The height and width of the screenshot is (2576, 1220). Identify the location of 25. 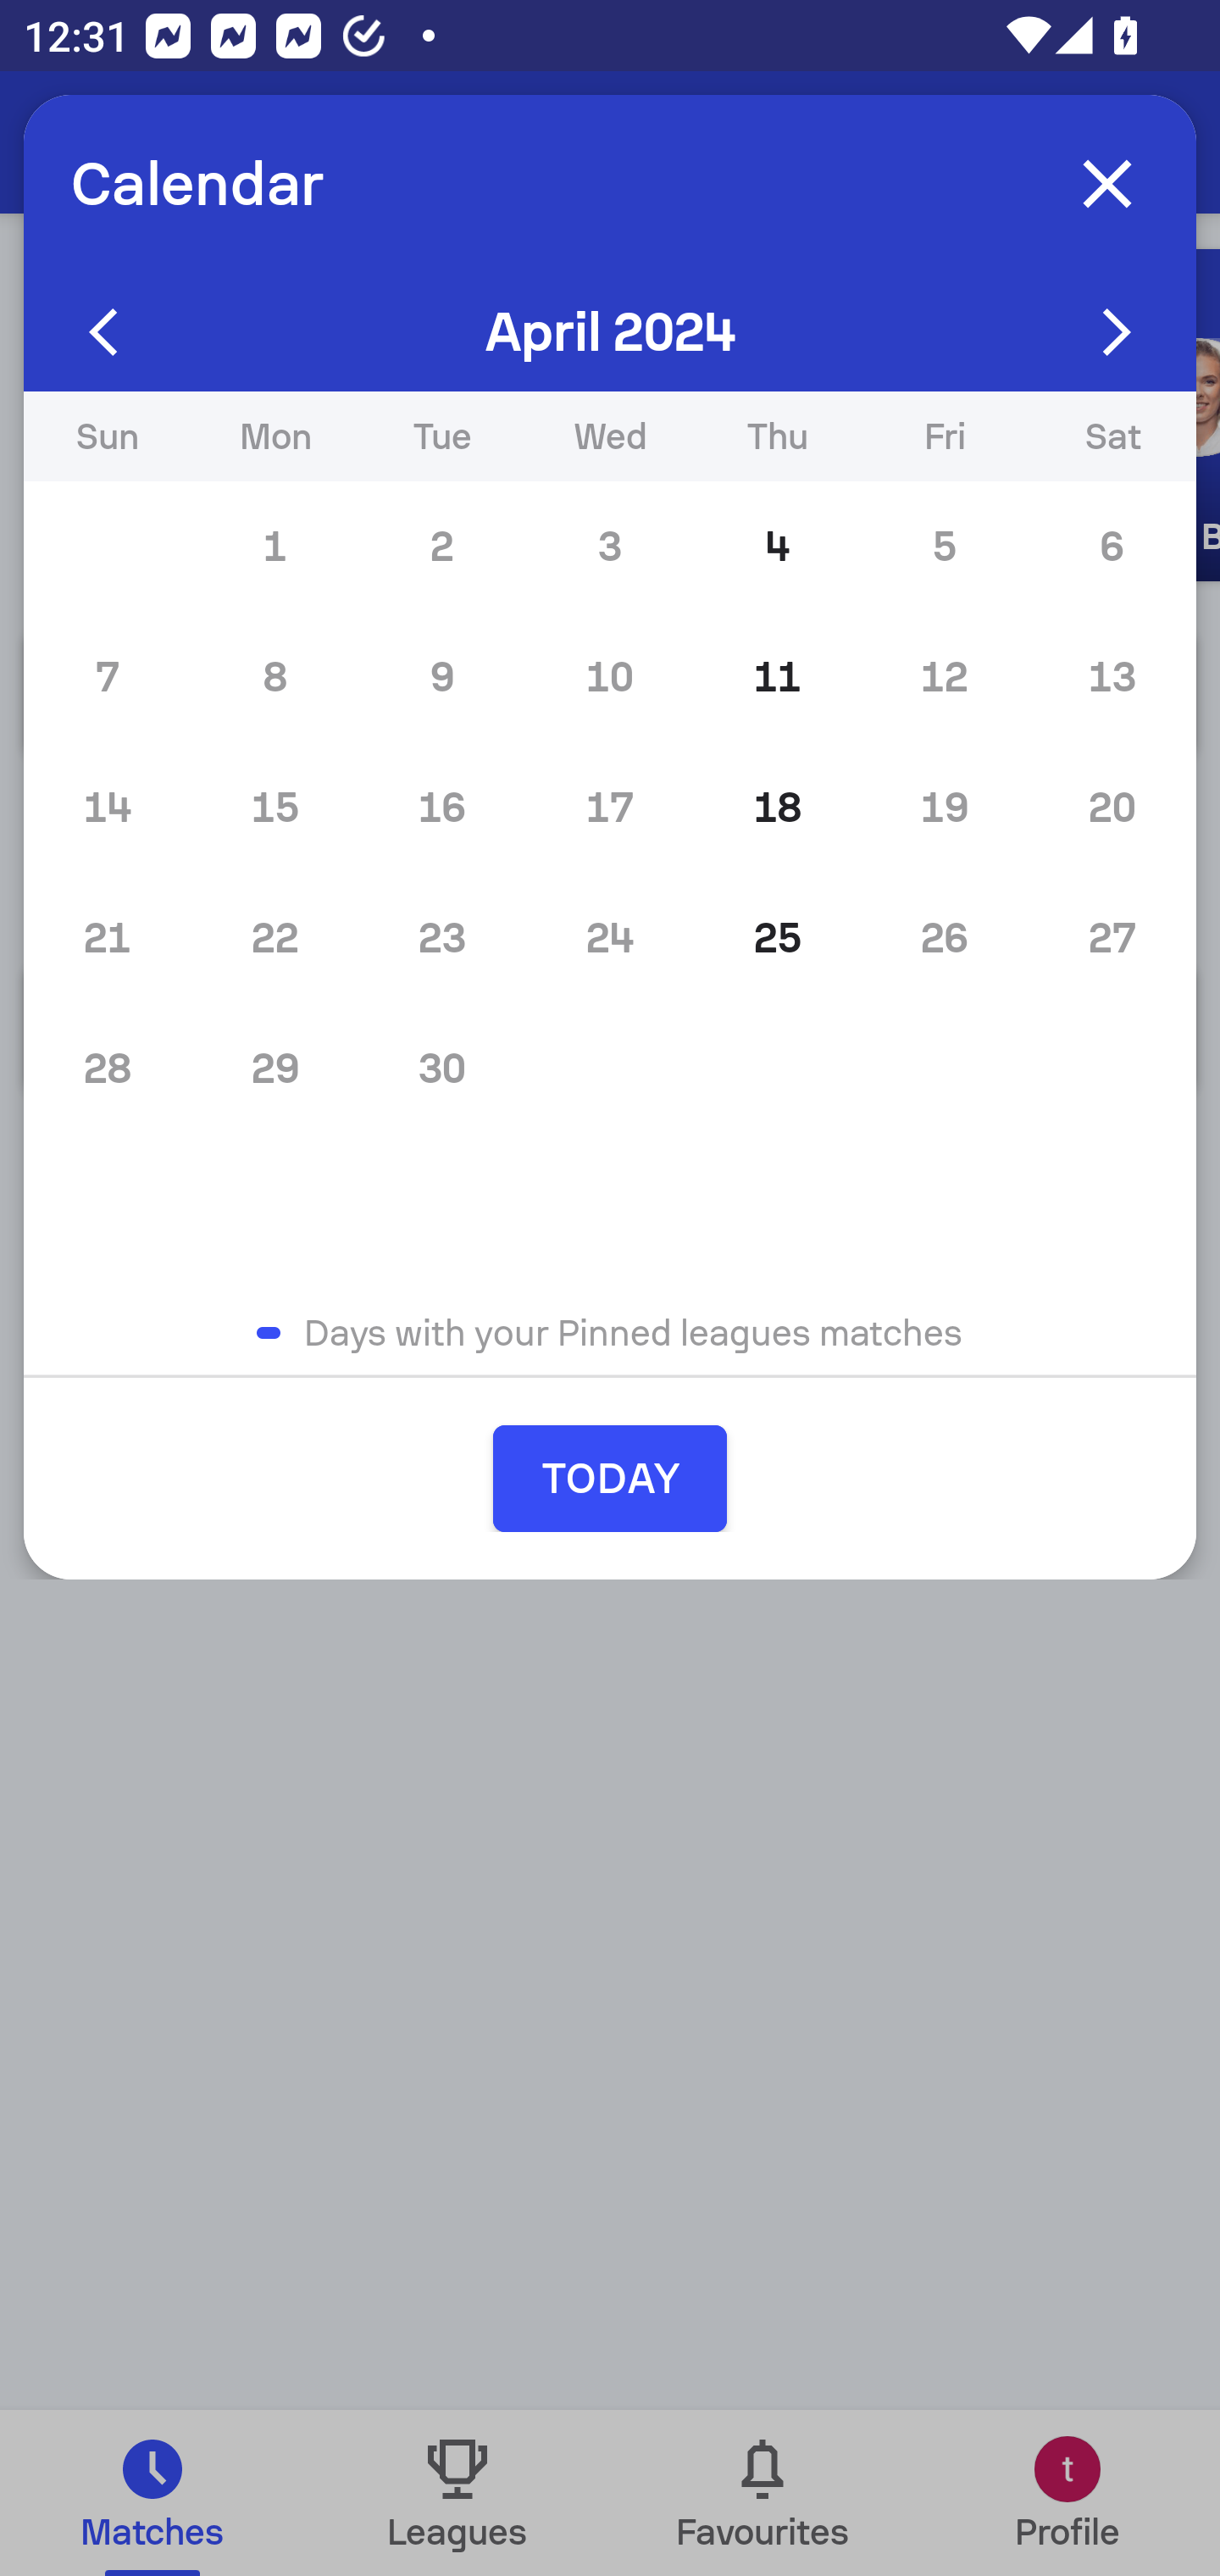
(778, 937).